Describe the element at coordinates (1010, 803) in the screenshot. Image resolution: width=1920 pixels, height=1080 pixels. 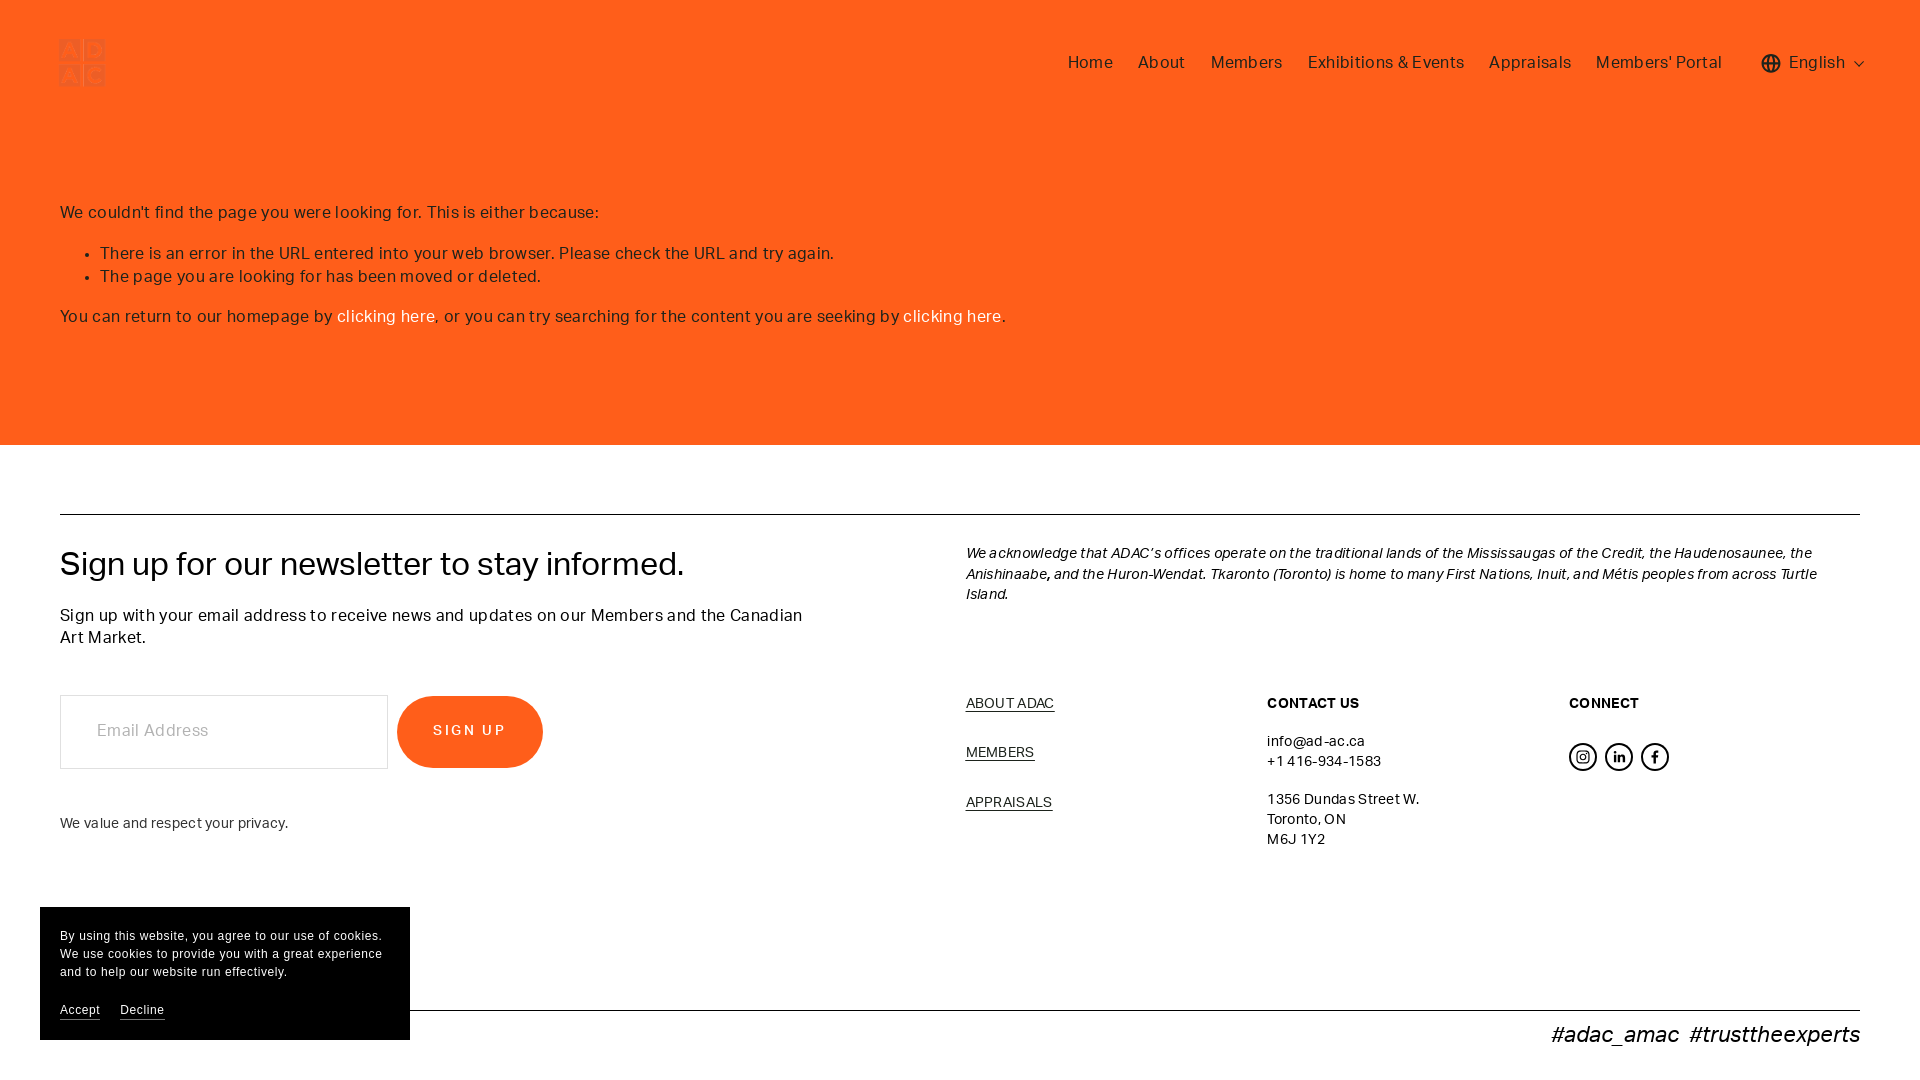
I see `APPRAISALS` at that location.